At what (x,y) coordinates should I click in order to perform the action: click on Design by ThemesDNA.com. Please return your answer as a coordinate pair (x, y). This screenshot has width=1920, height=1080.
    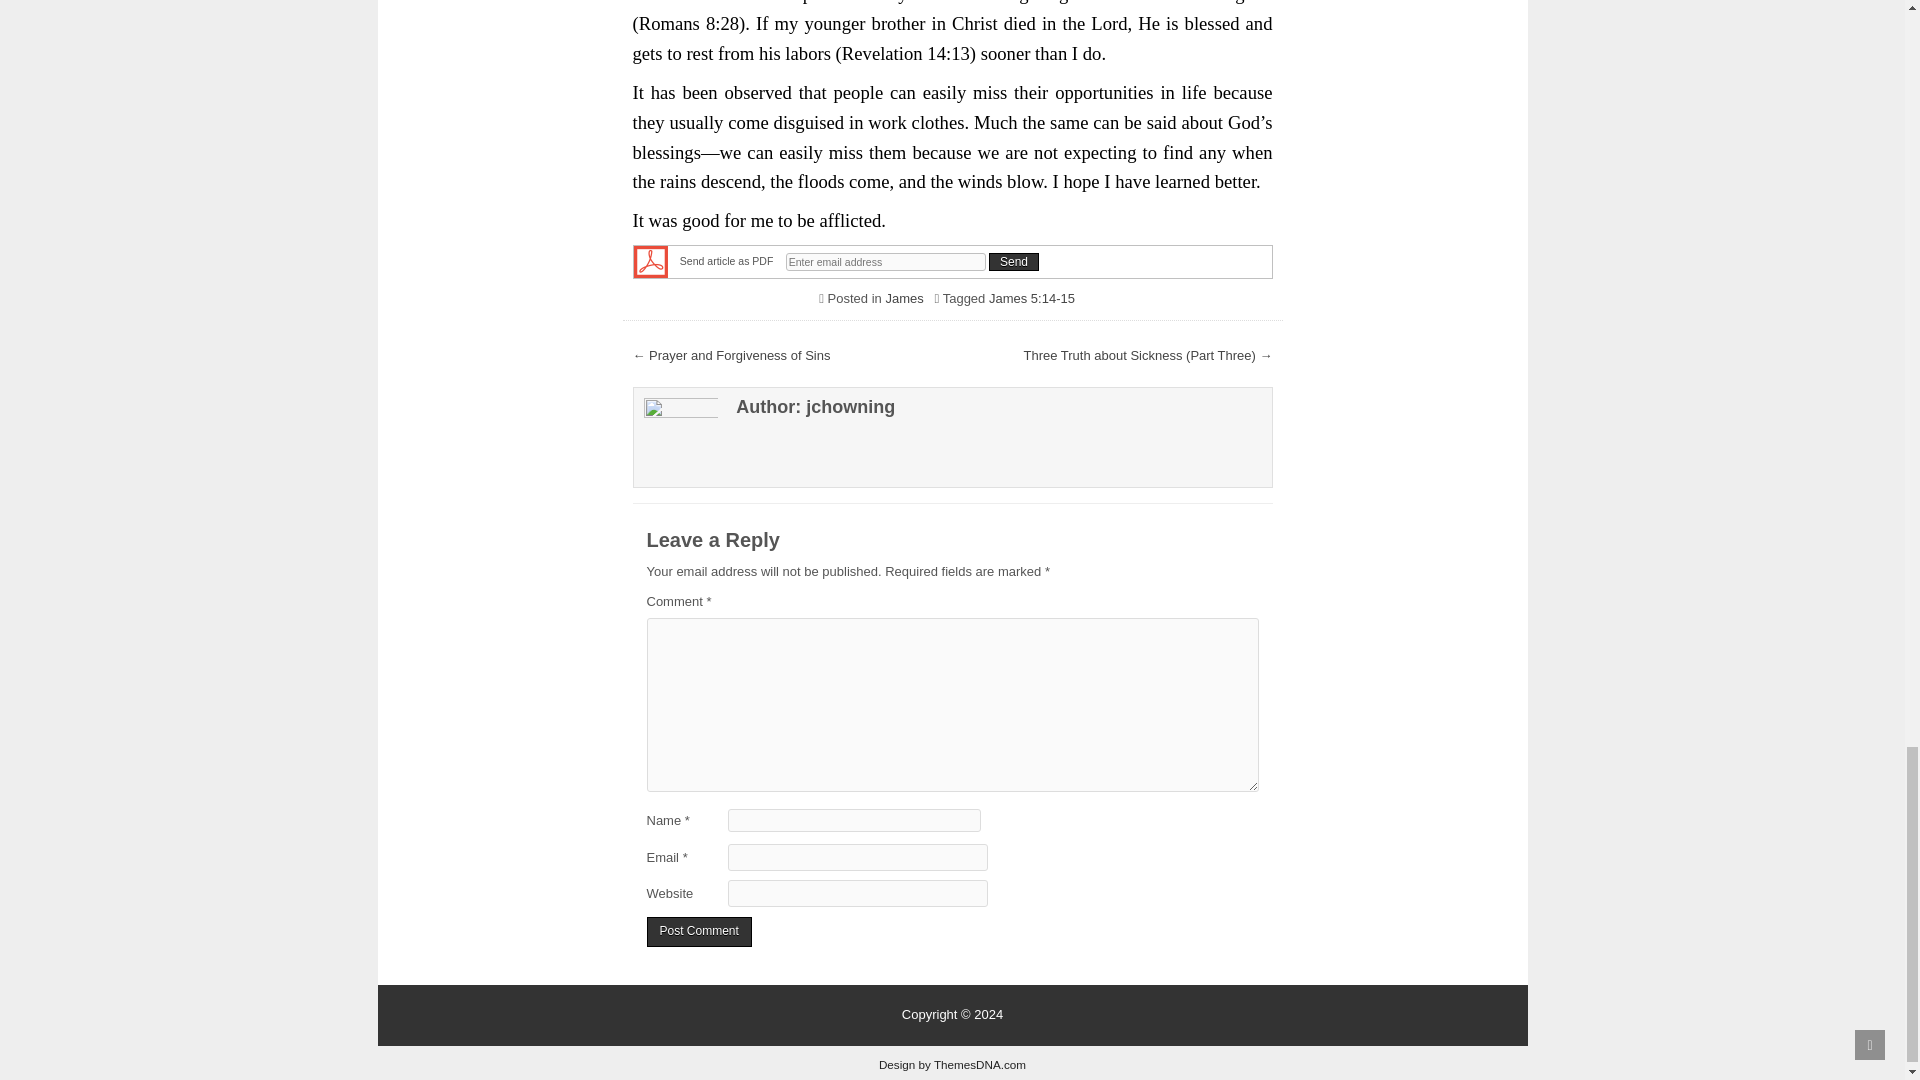
    Looking at the image, I should click on (952, 1064).